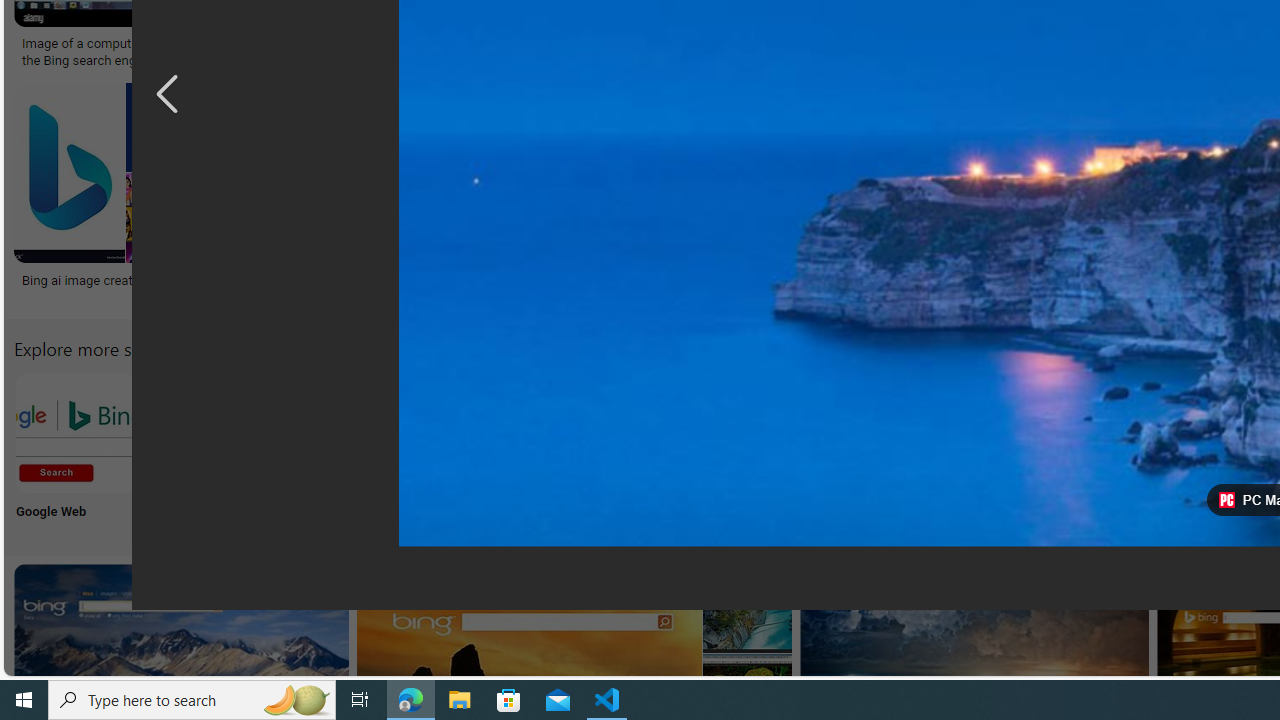 The height and width of the screenshot is (720, 1280). Describe the element at coordinates (340, 450) in the screenshot. I see `Internet Explorer` at that location.